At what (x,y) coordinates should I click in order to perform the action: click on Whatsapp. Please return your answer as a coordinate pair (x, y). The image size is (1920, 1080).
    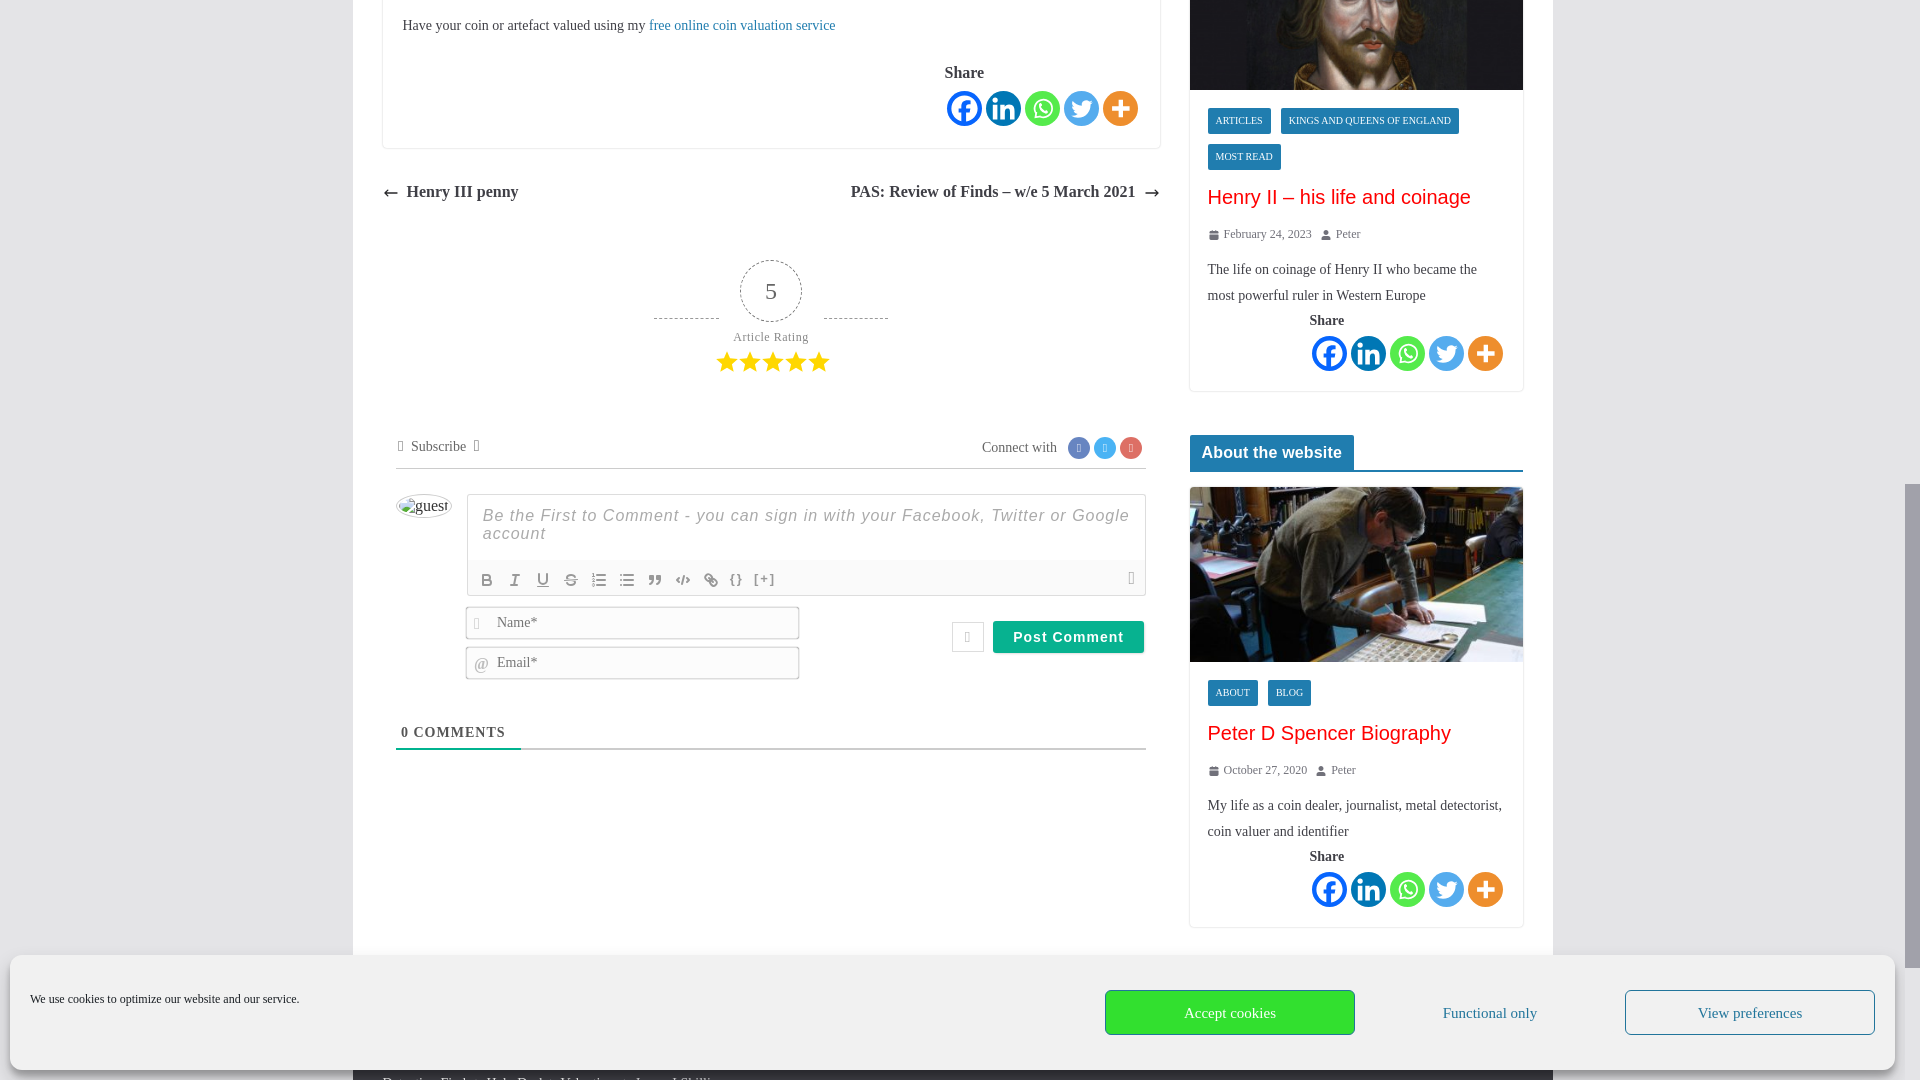
    Looking at the image, I should click on (1041, 108).